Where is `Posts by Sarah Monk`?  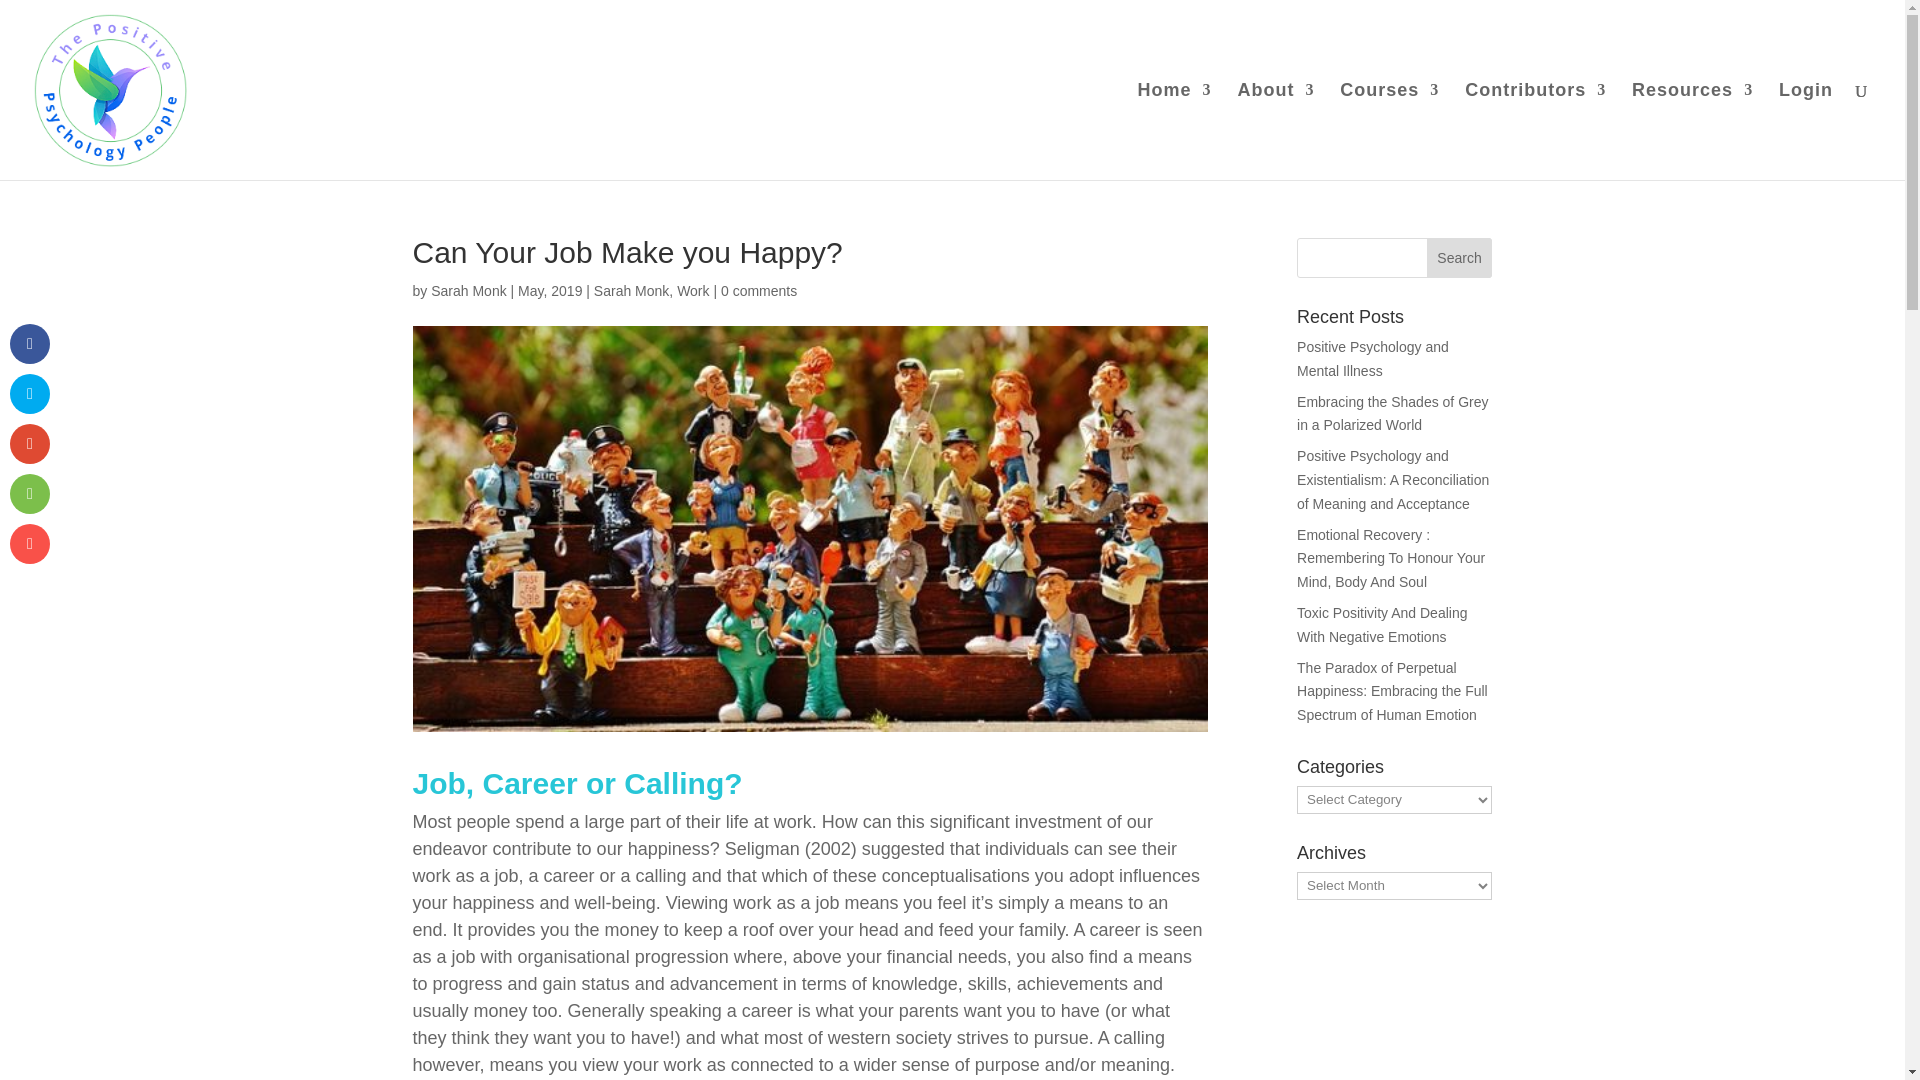 Posts by Sarah Monk is located at coordinates (468, 290).